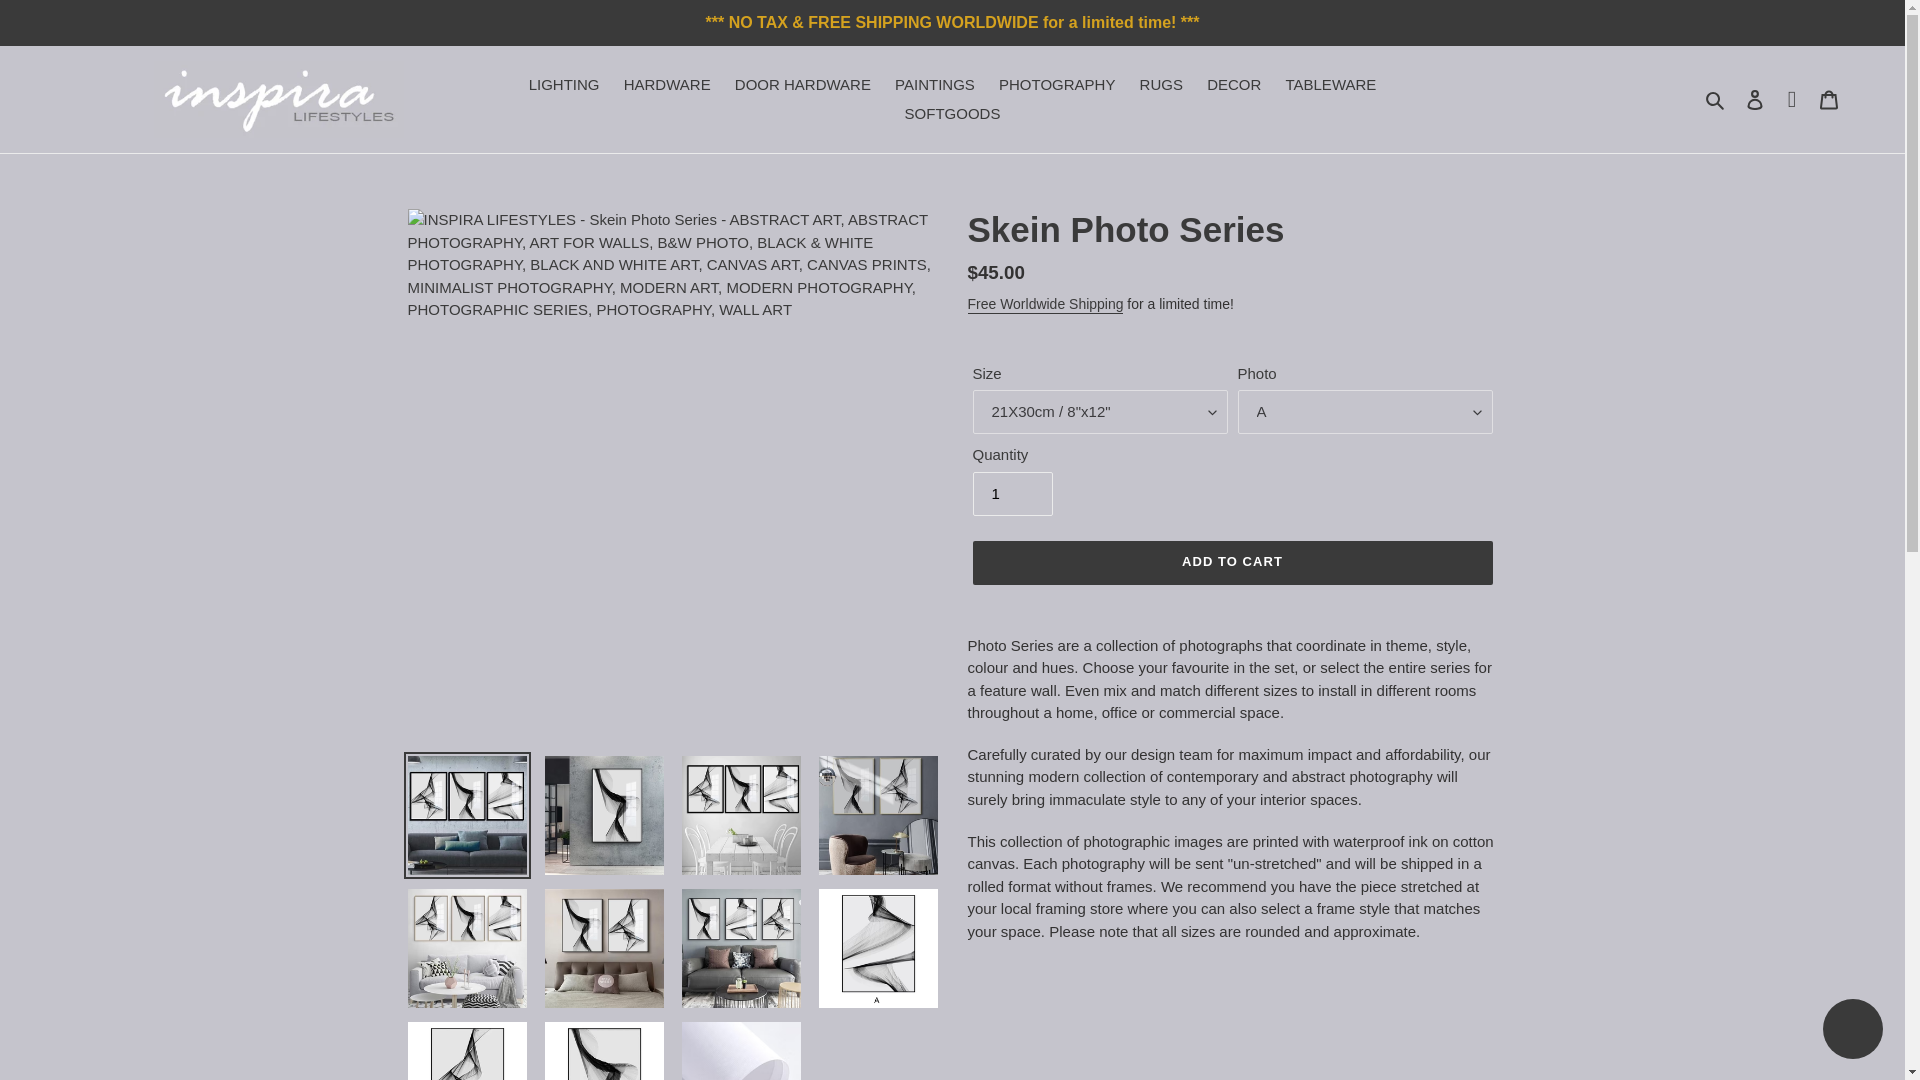 This screenshot has width=1920, height=1080. I want to click on 1, so click(1012, 494).